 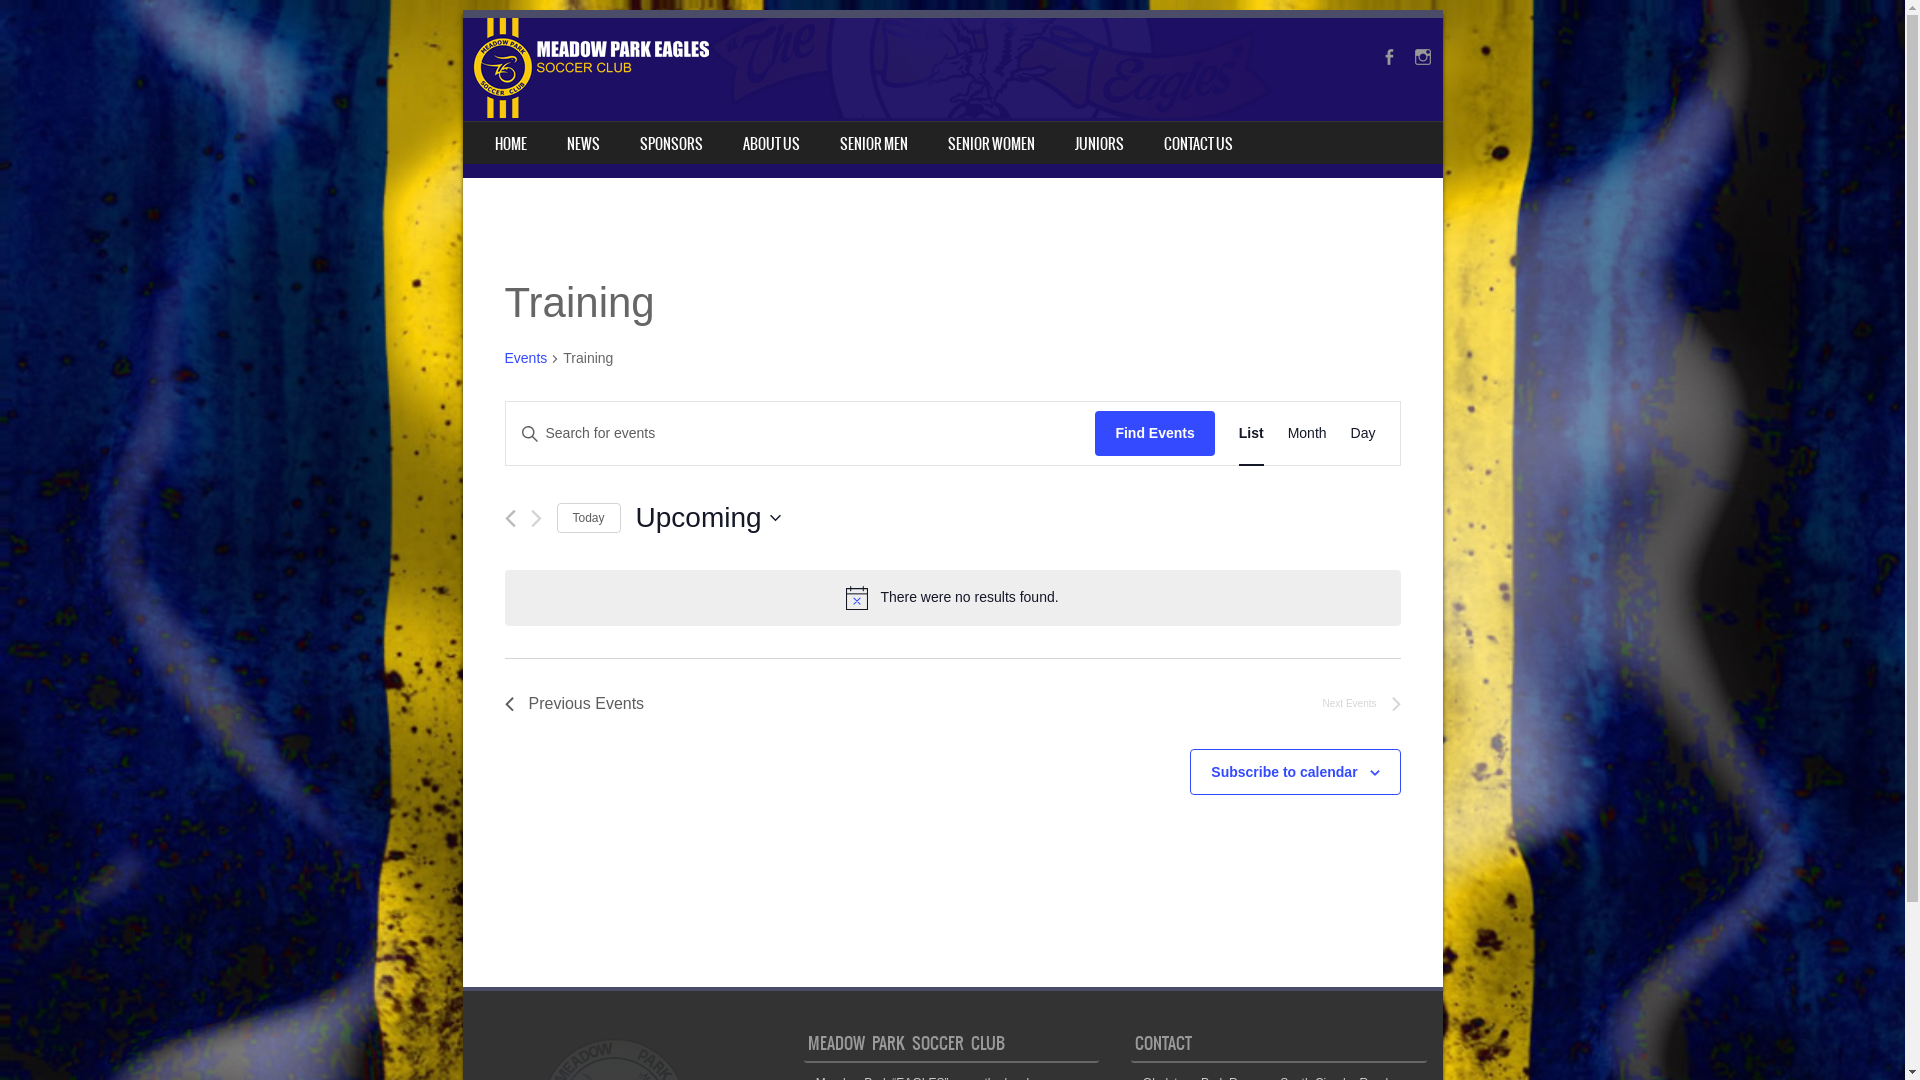 I want to click on Upcoming, so click(x=708, y=518).